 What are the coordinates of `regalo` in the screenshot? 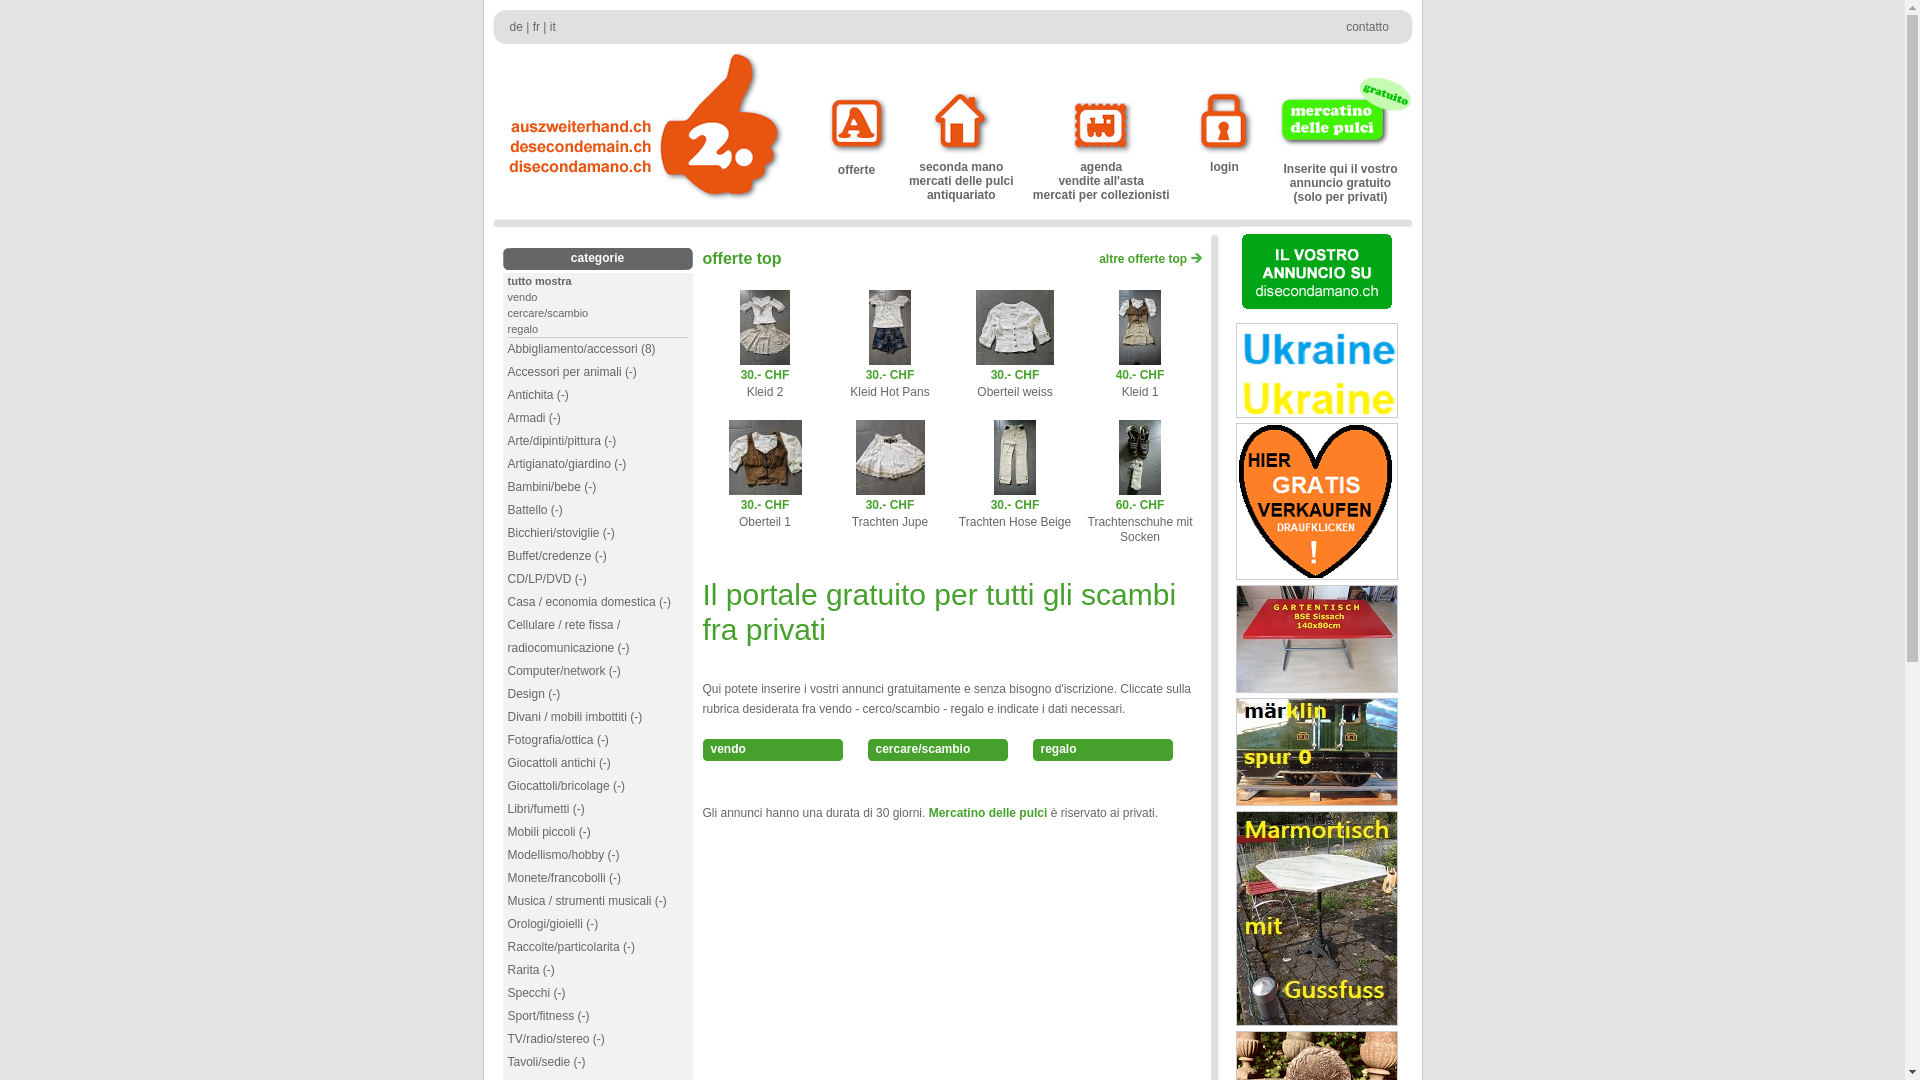 It's located at (1102, 750).